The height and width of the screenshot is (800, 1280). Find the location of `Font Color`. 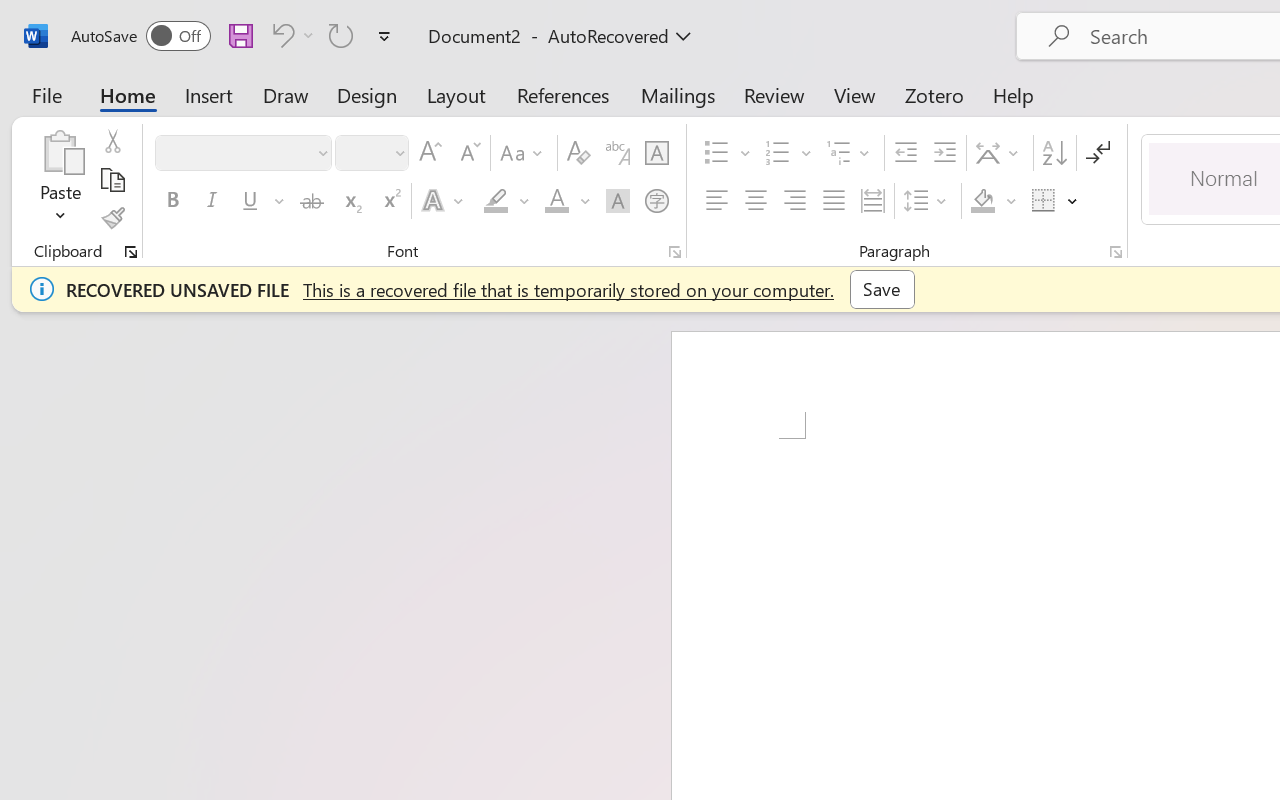

Font Color is located at coordinates (567, 201).